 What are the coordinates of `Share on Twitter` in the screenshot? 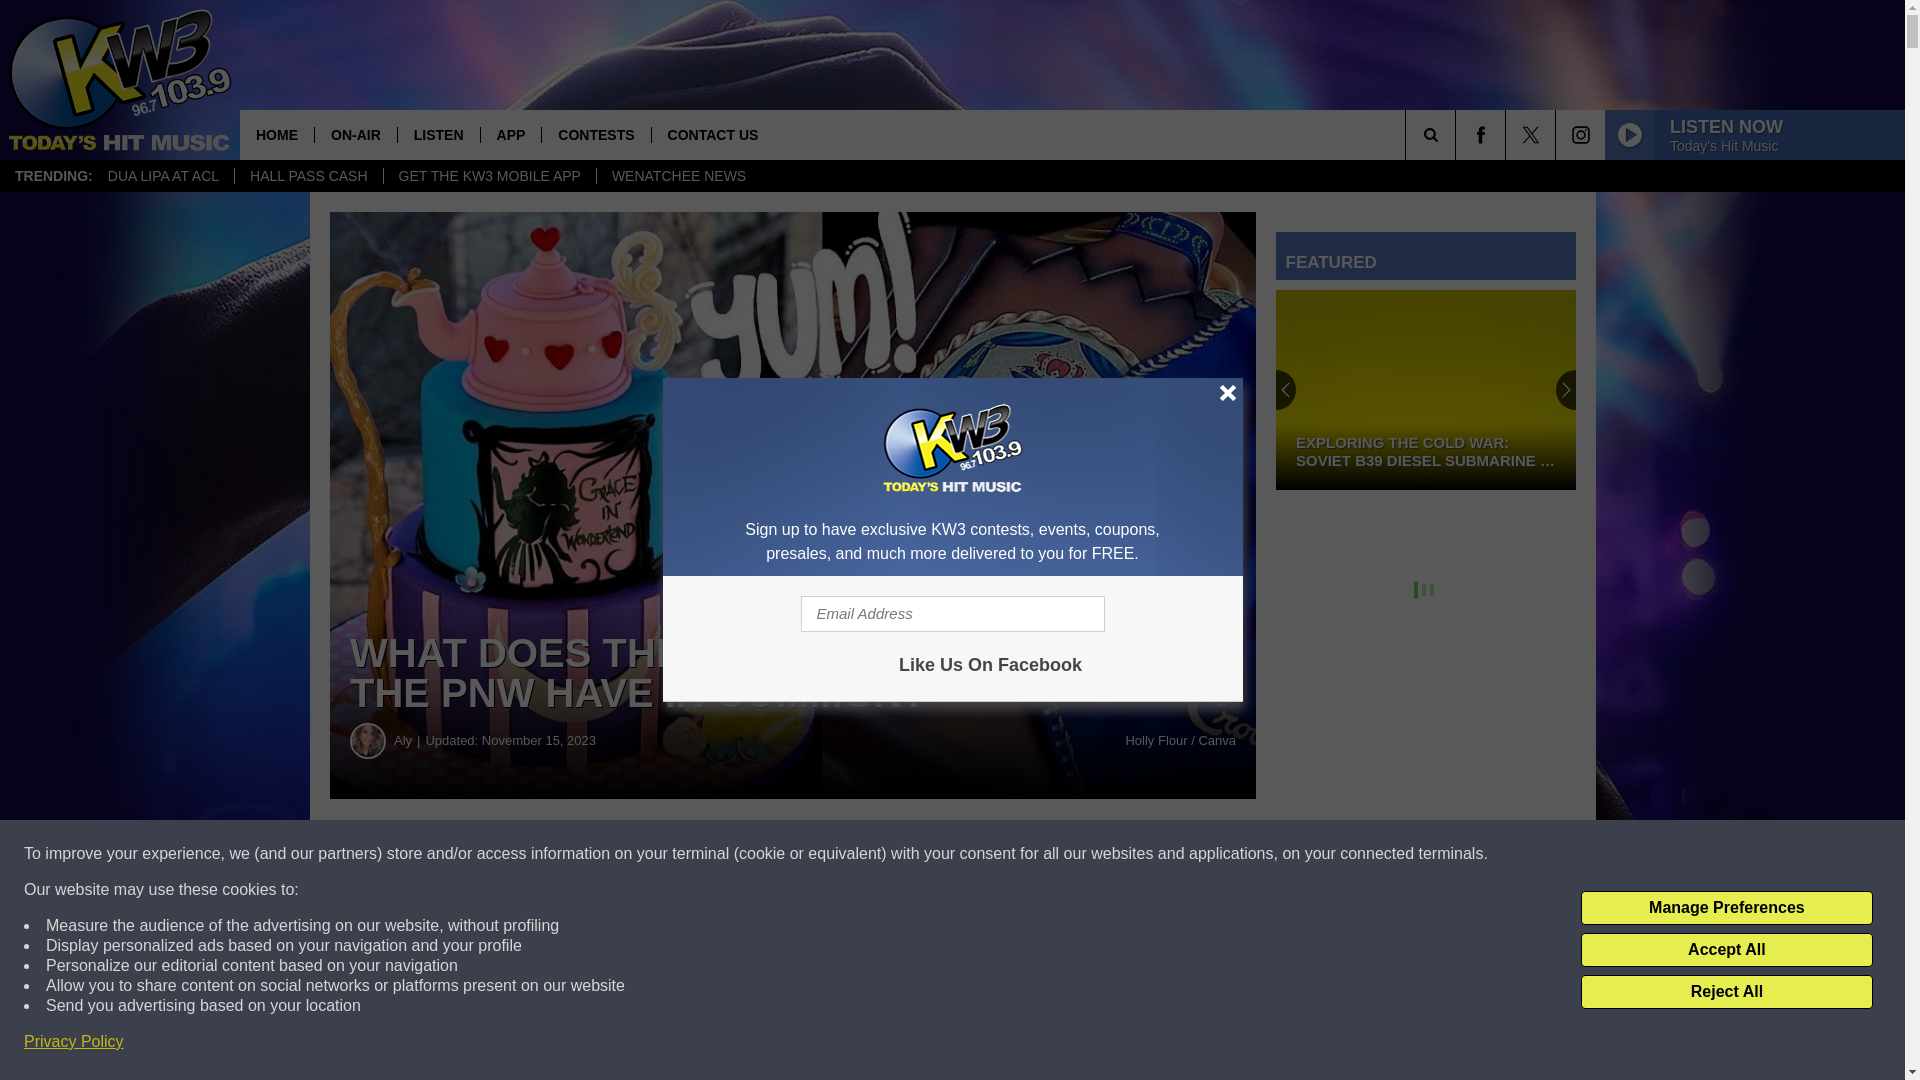 It's located at (978, 854).